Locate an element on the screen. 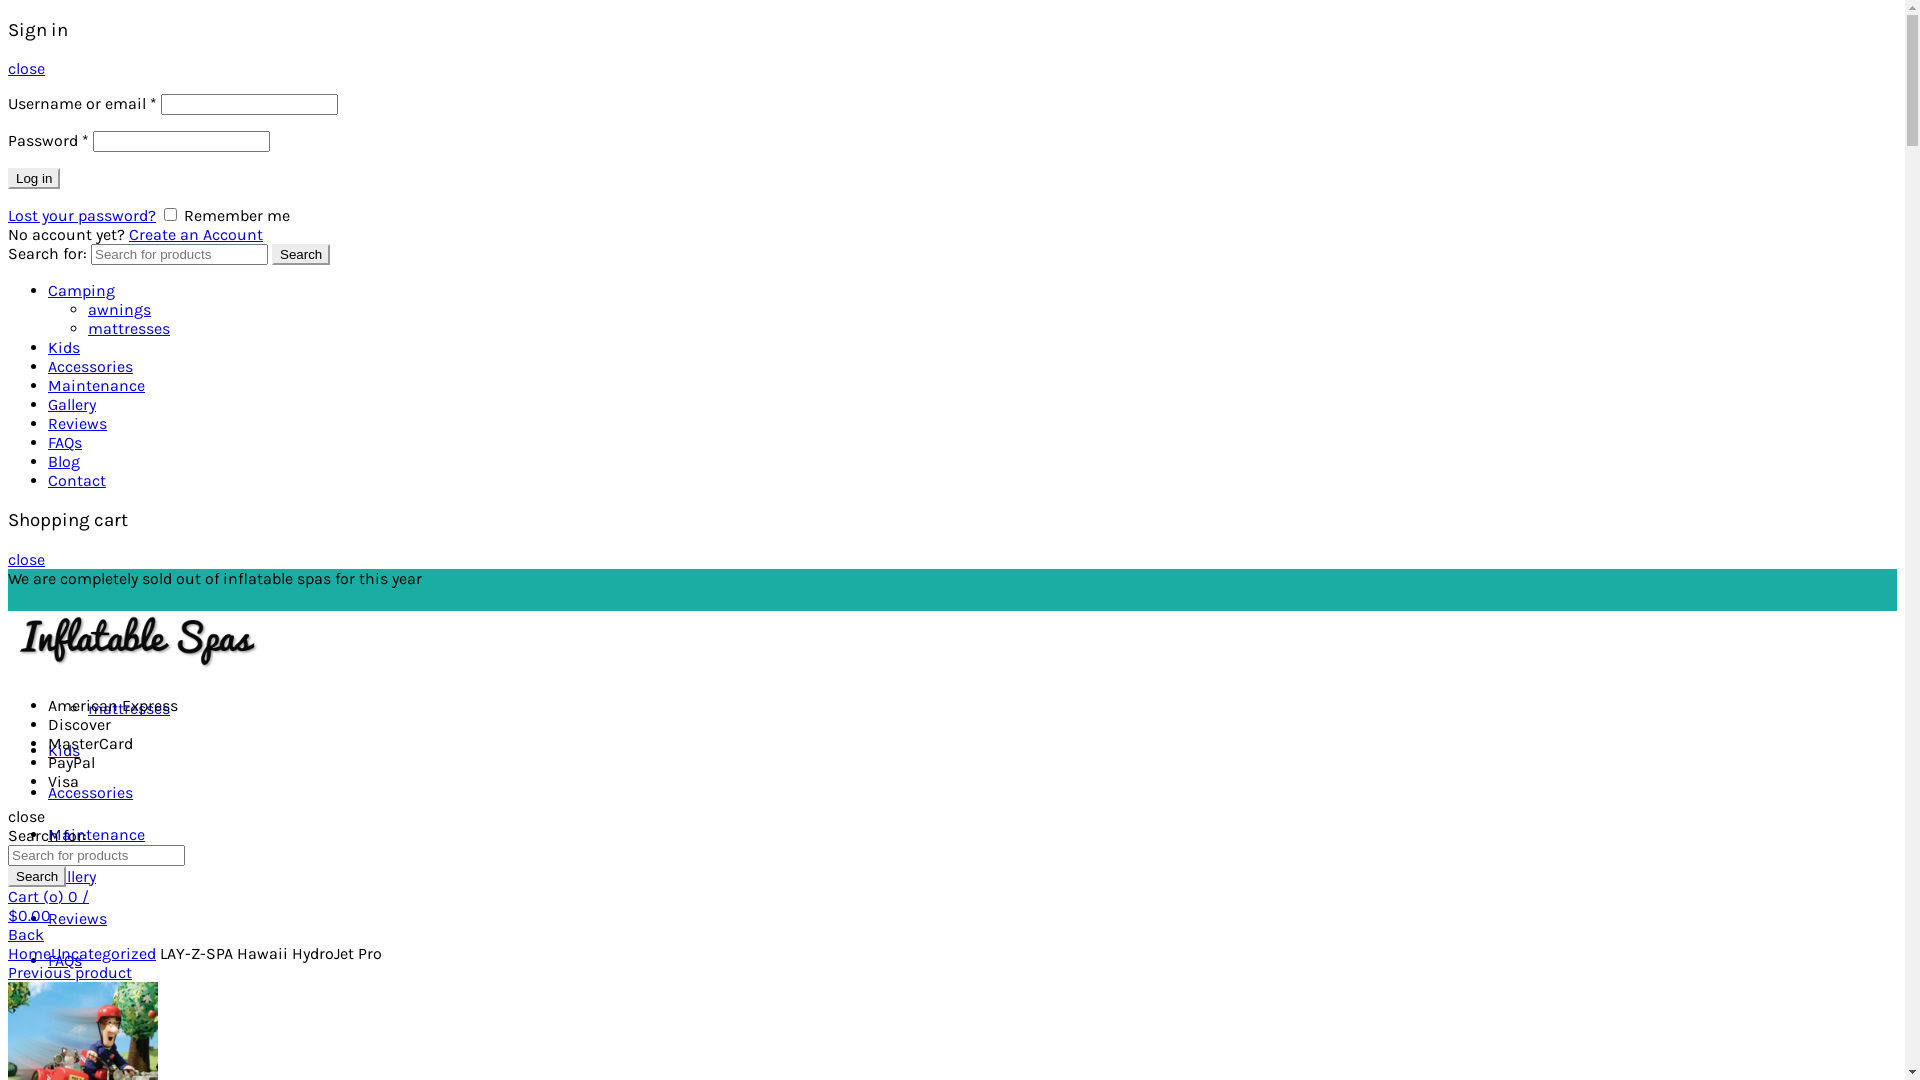 The image size is (1920, 1080). Search is located at coordinates (37, 876).